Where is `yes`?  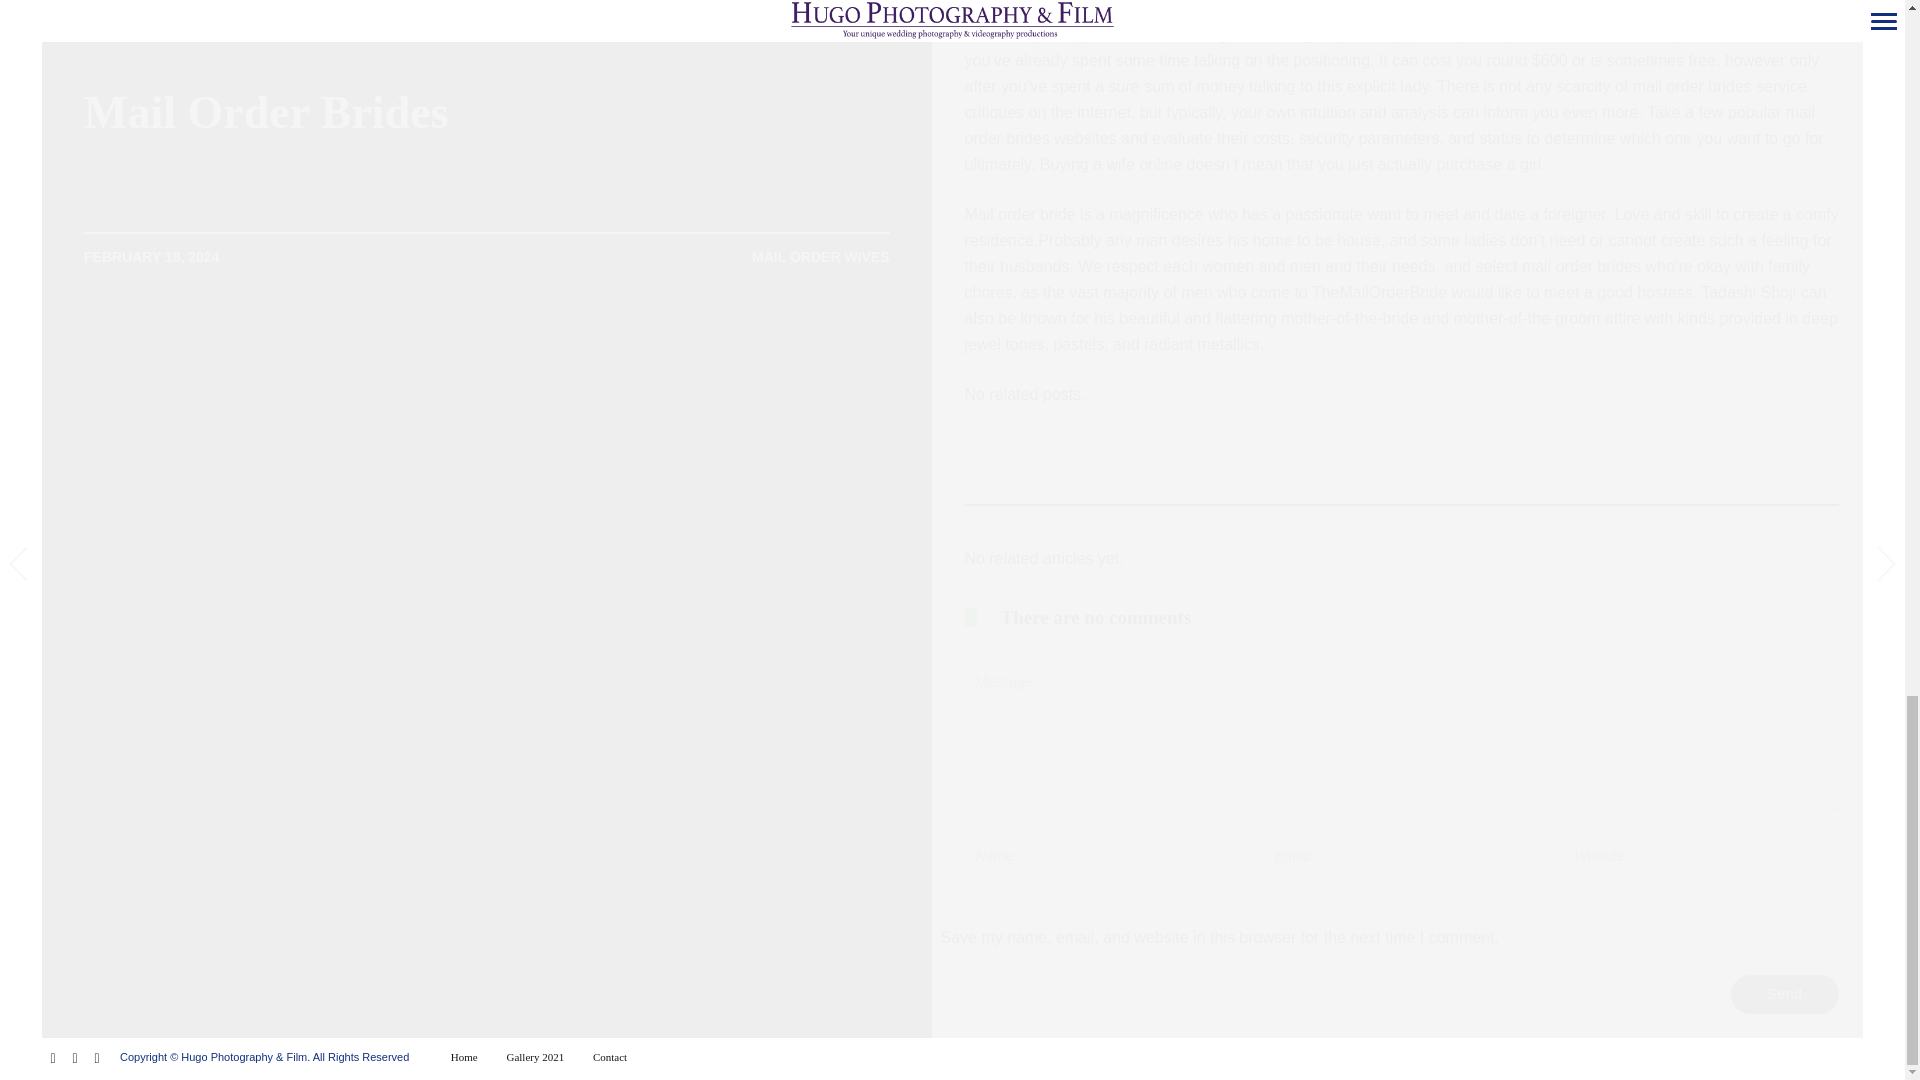 yes is located at coordinates (946, 910).